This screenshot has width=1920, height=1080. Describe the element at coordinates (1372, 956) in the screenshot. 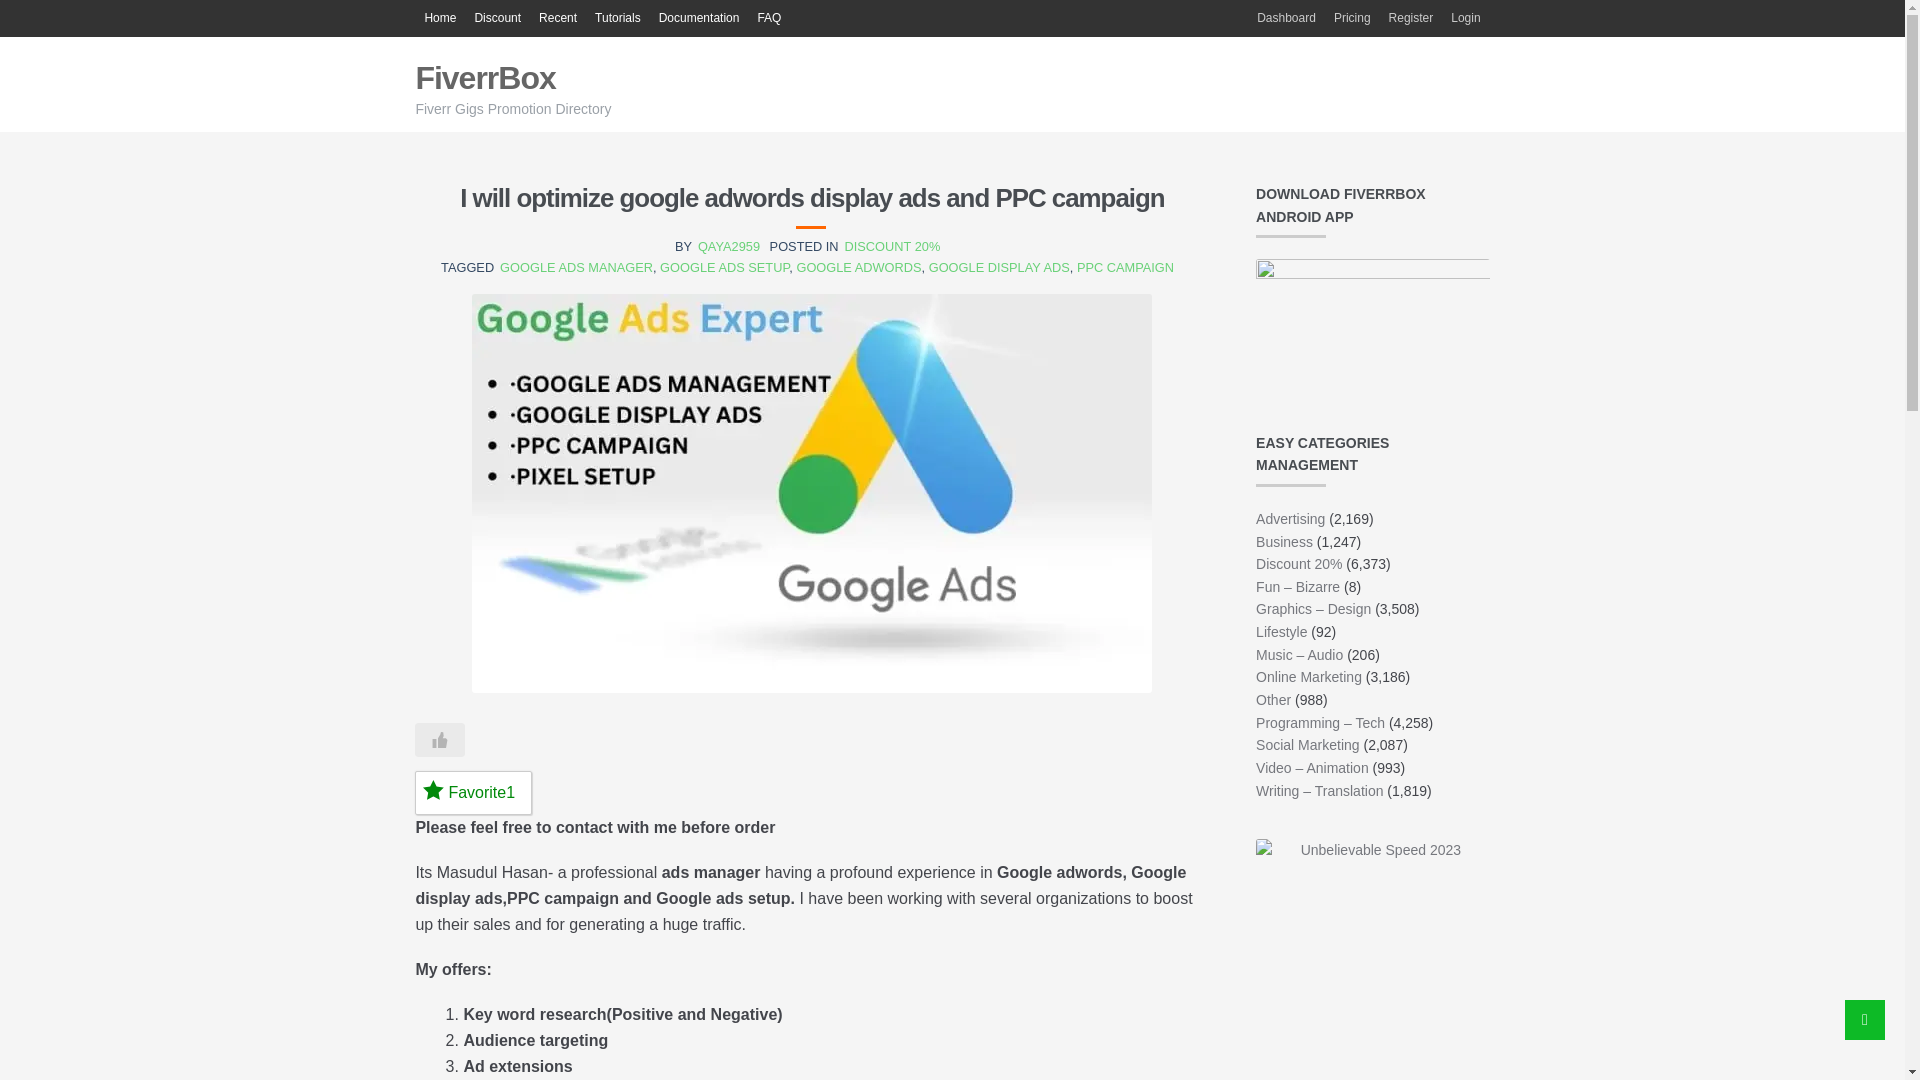

I see `Unbelievable Speed 2023` at that location.